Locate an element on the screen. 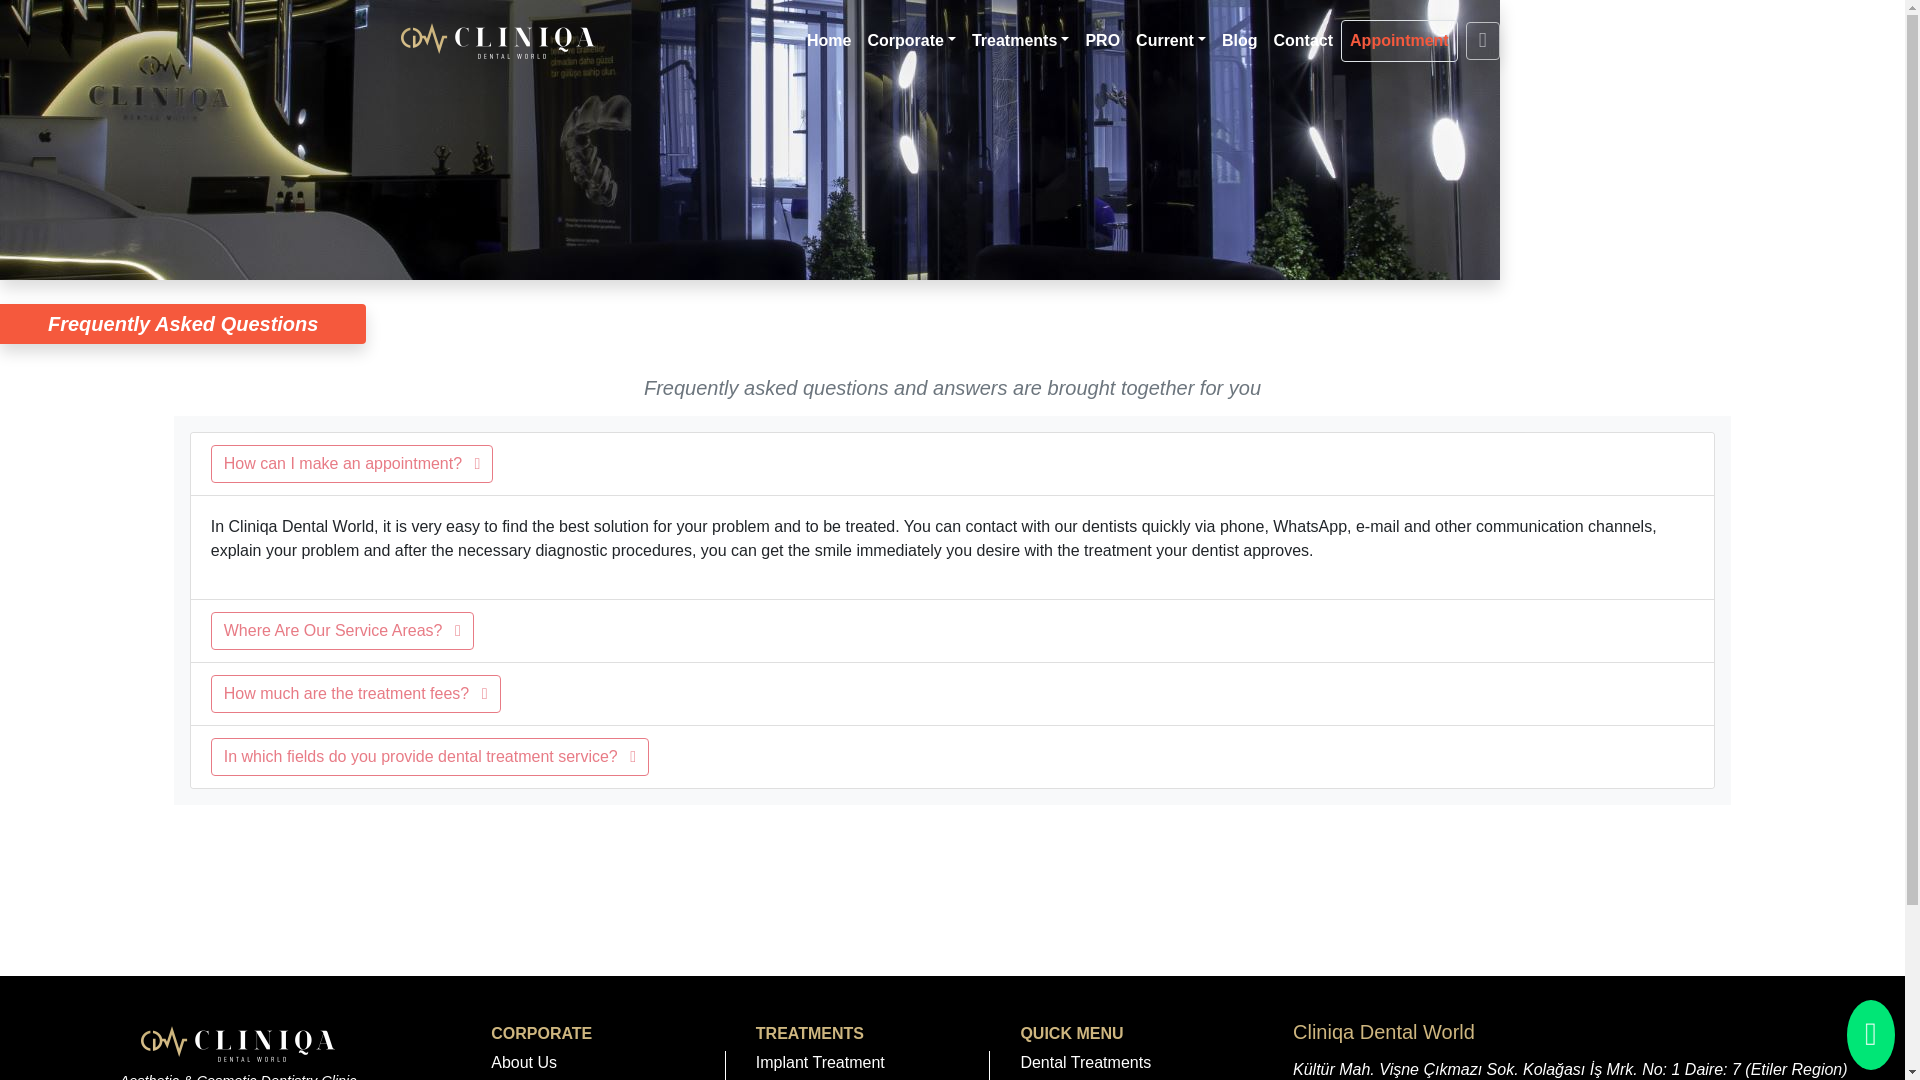 This screenshot has width=1920, height=1080. How can I make an appointment? is located at coordinates (352, 463).